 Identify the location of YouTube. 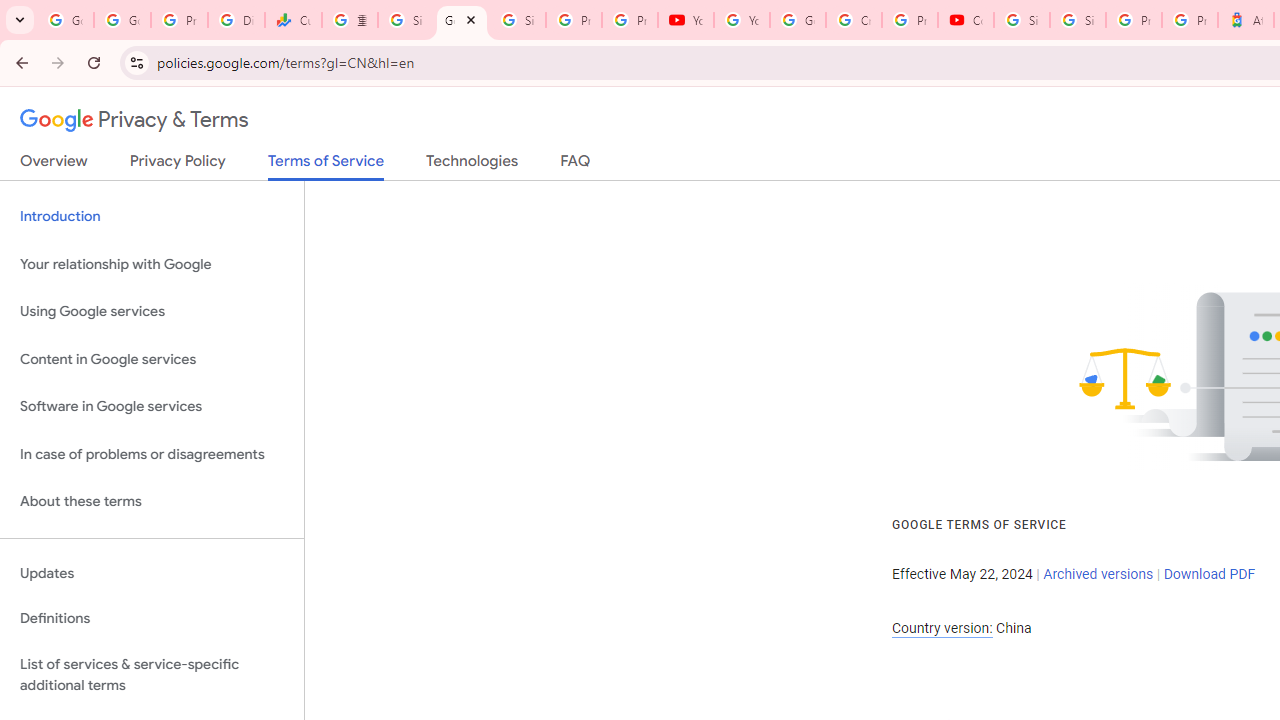
(742, 20).